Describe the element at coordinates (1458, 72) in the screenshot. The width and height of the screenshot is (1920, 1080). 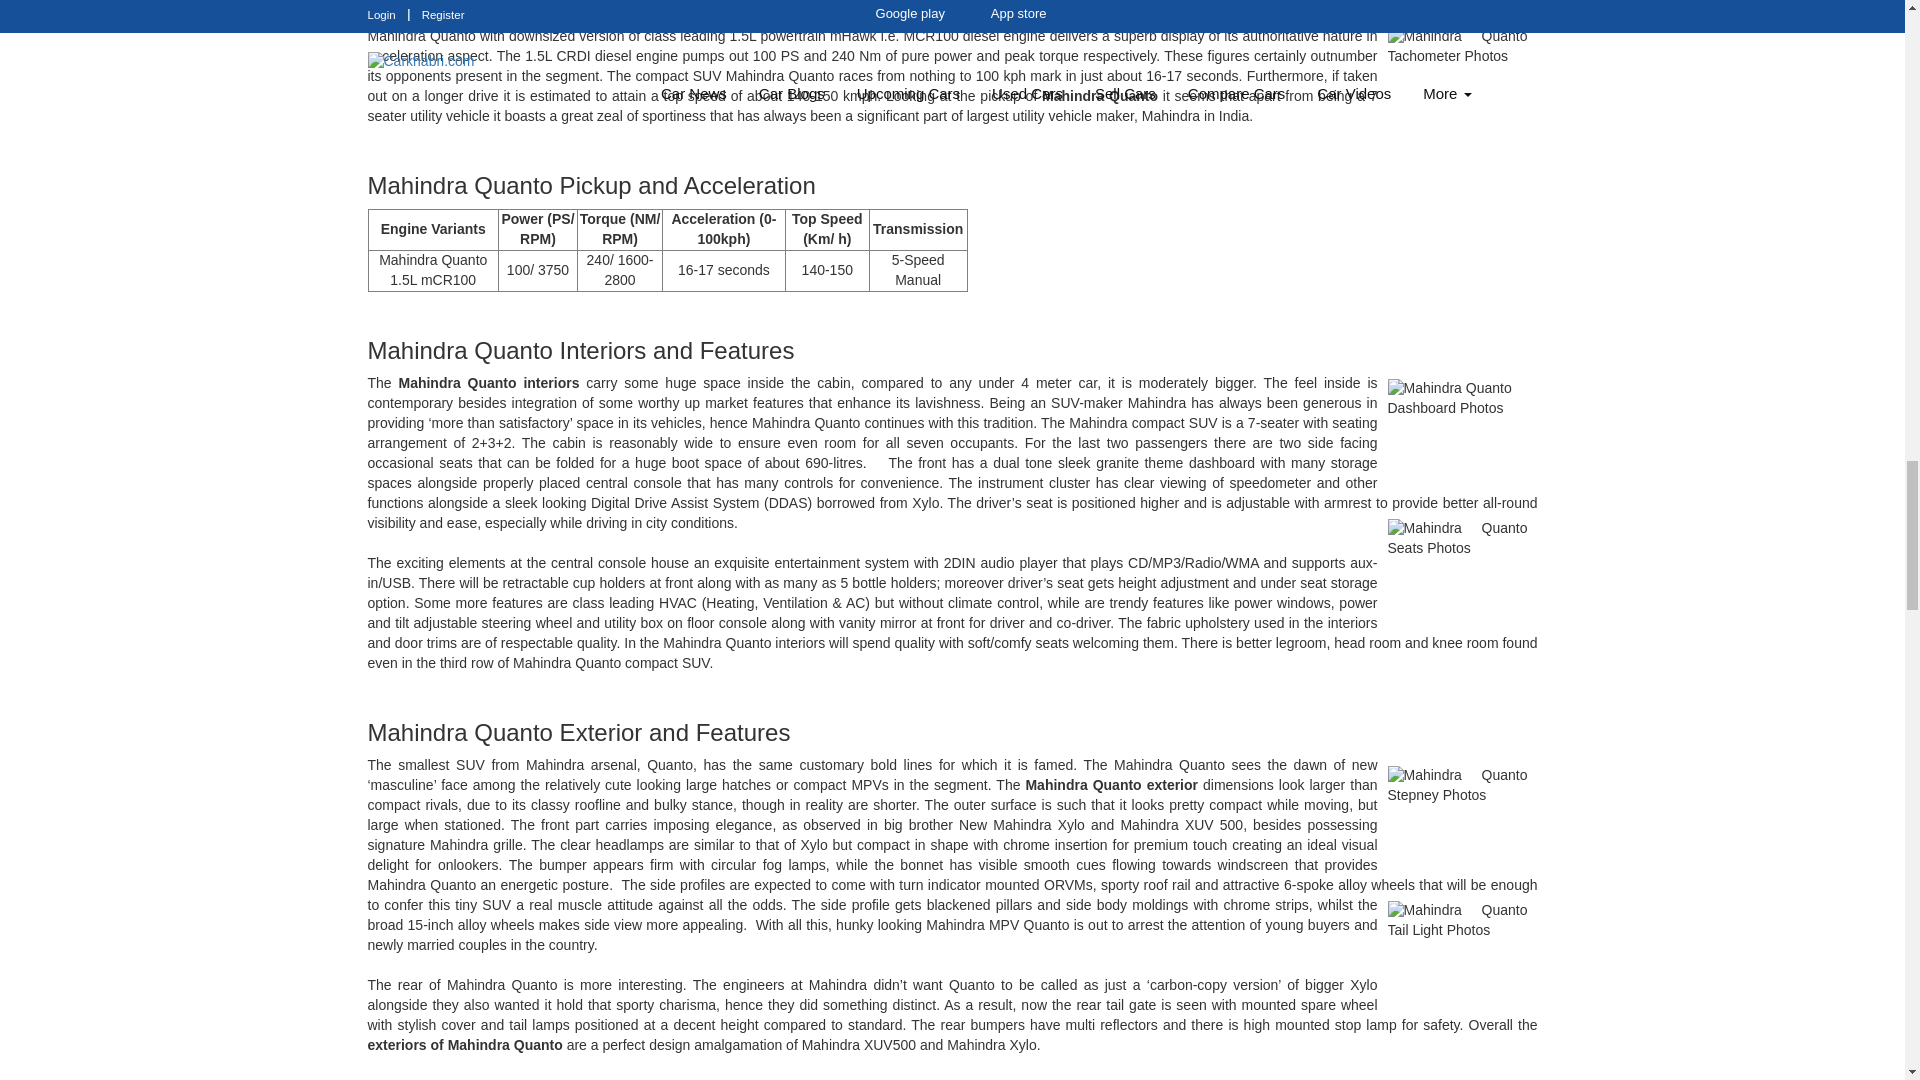
I see `Mahindra Quanto Tachometer Photos` at that location.